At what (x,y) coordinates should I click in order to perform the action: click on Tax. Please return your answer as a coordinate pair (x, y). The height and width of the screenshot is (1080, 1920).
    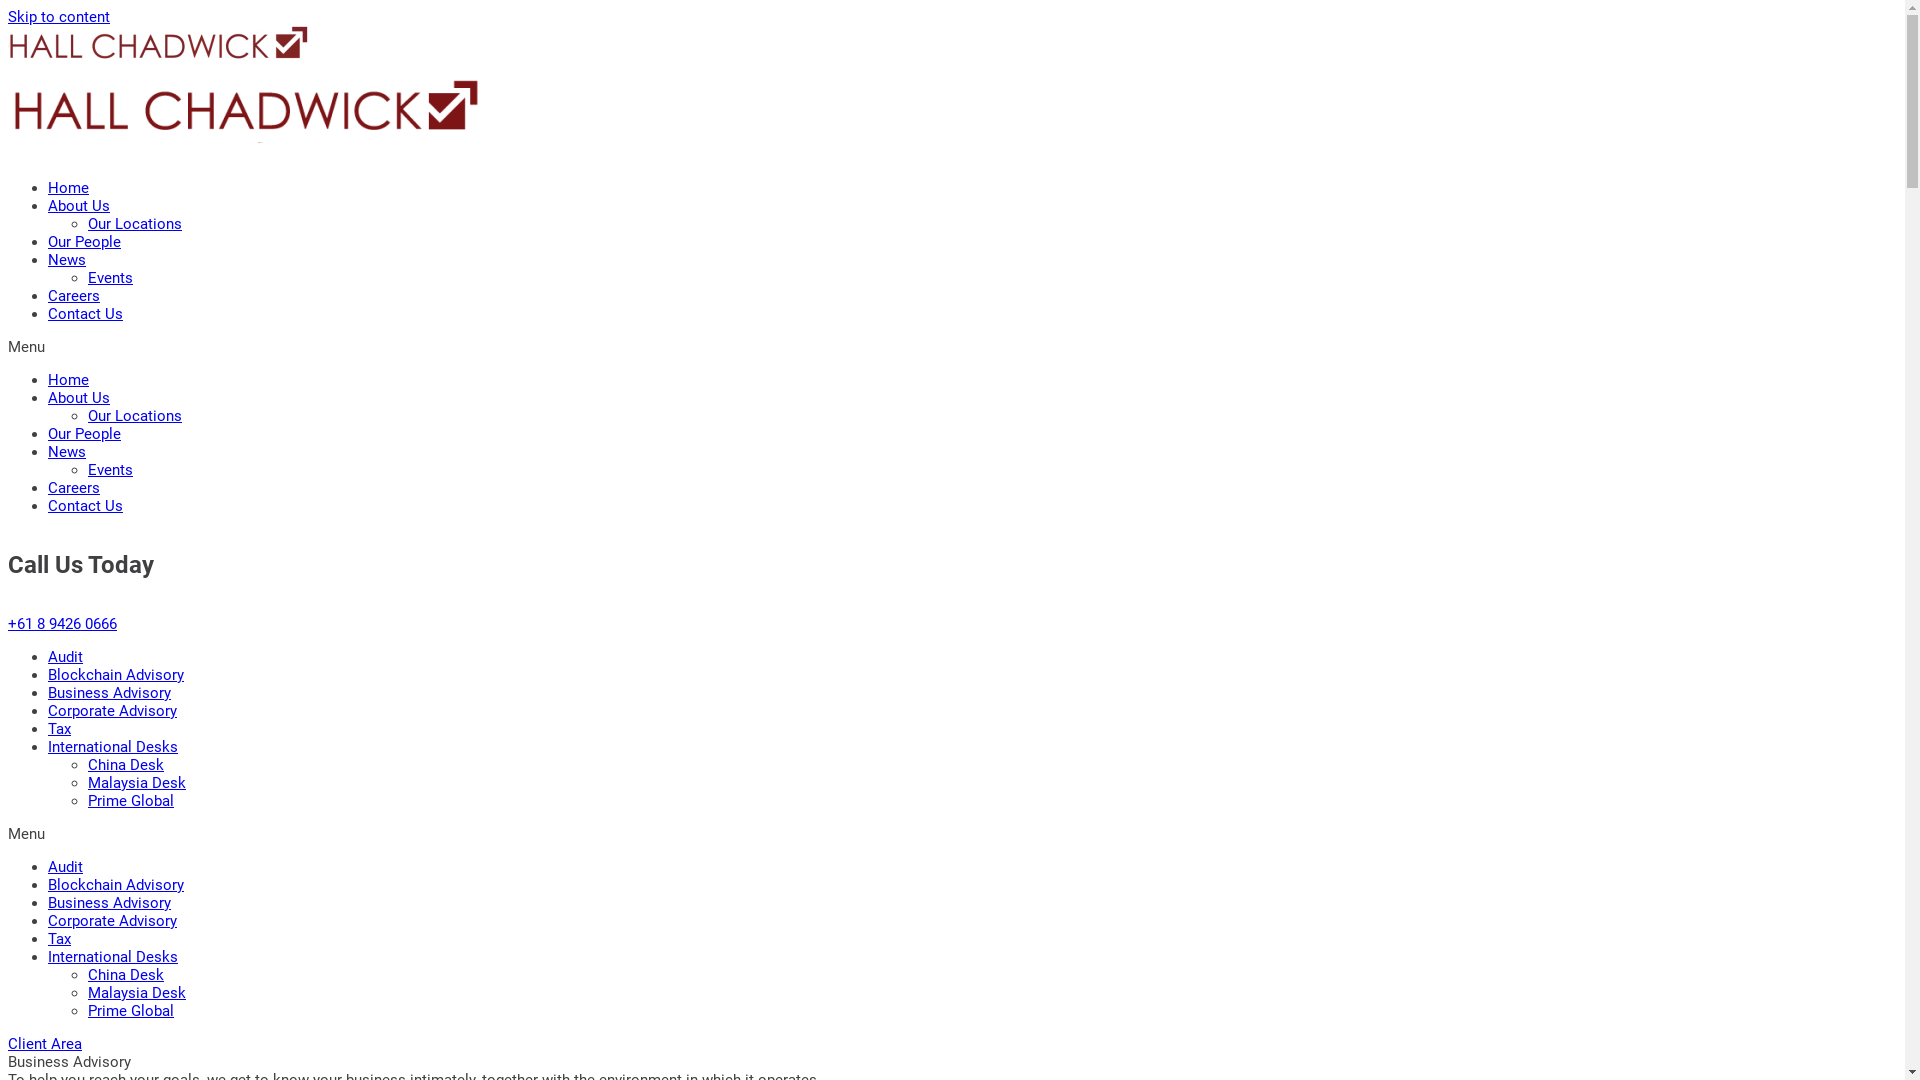
    Looking at the image, I should click on (60, 939).